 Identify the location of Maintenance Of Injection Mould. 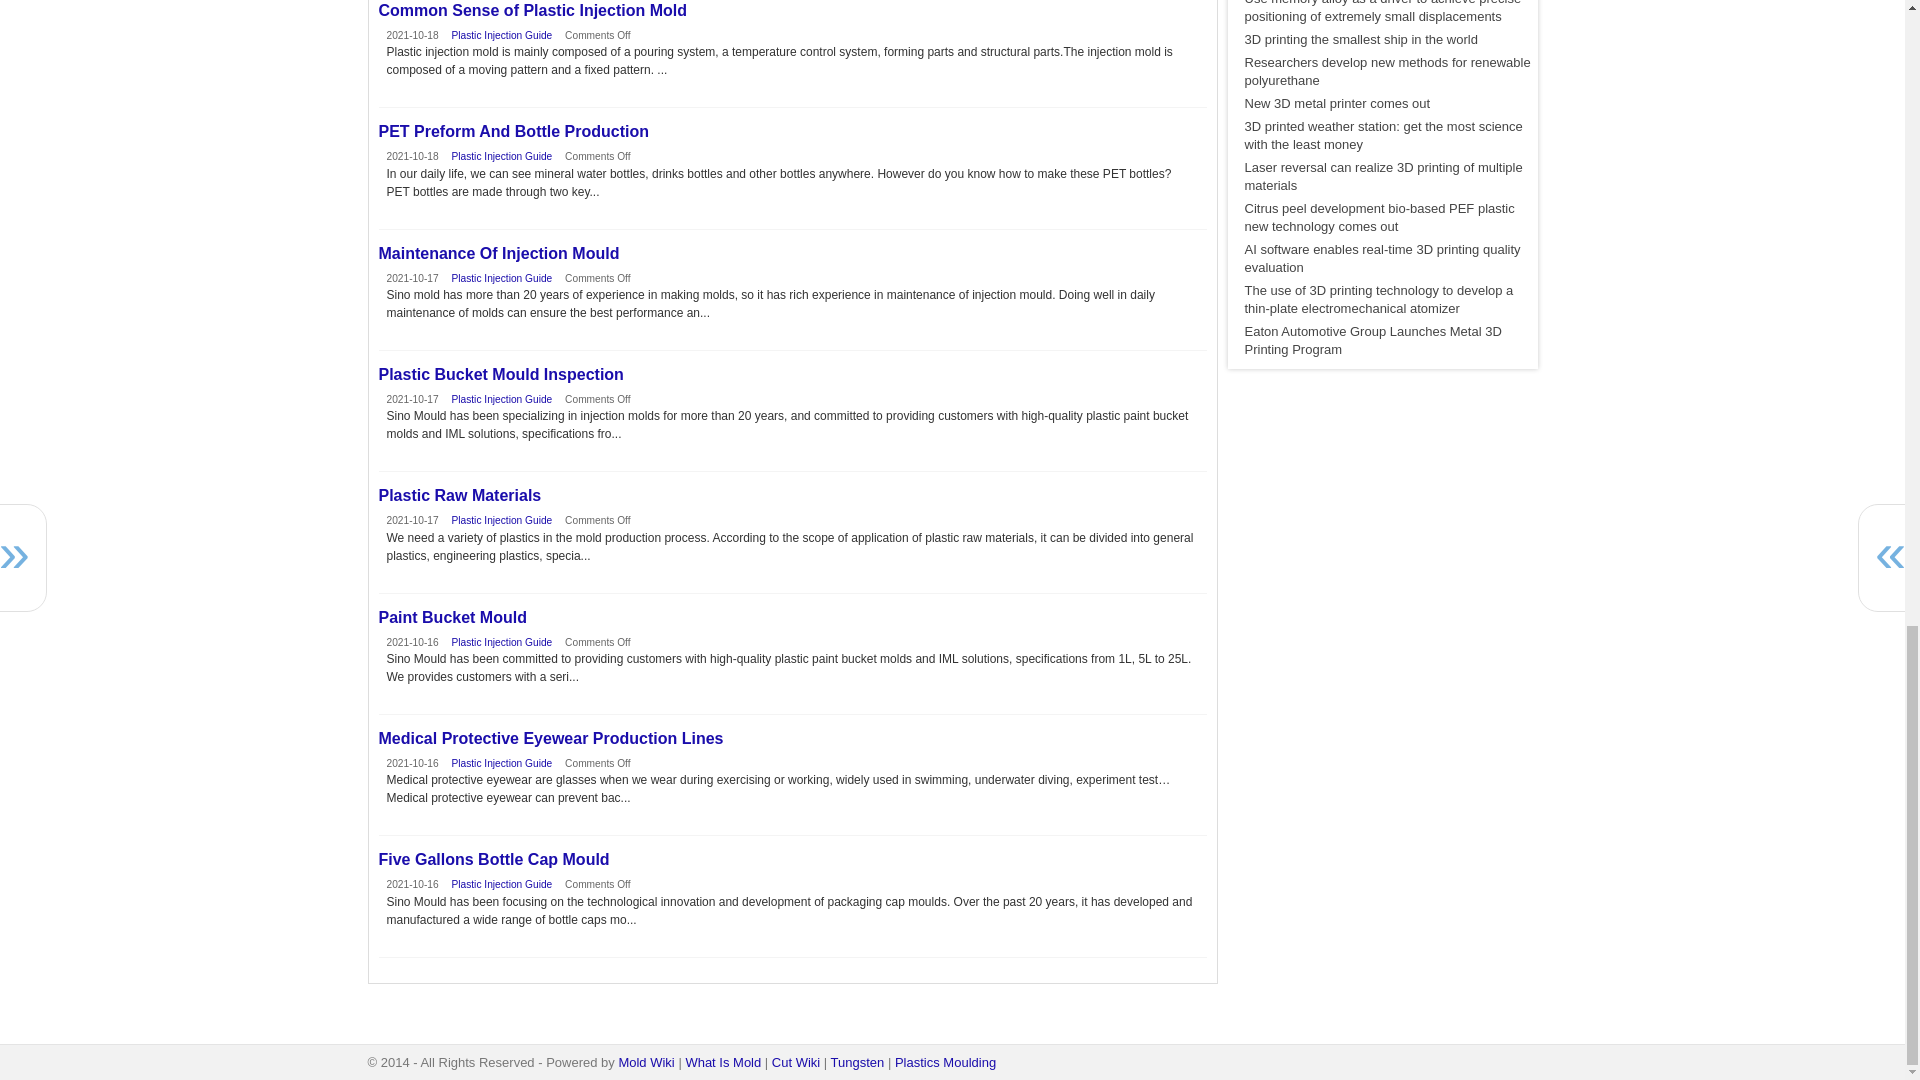
(792, 254).